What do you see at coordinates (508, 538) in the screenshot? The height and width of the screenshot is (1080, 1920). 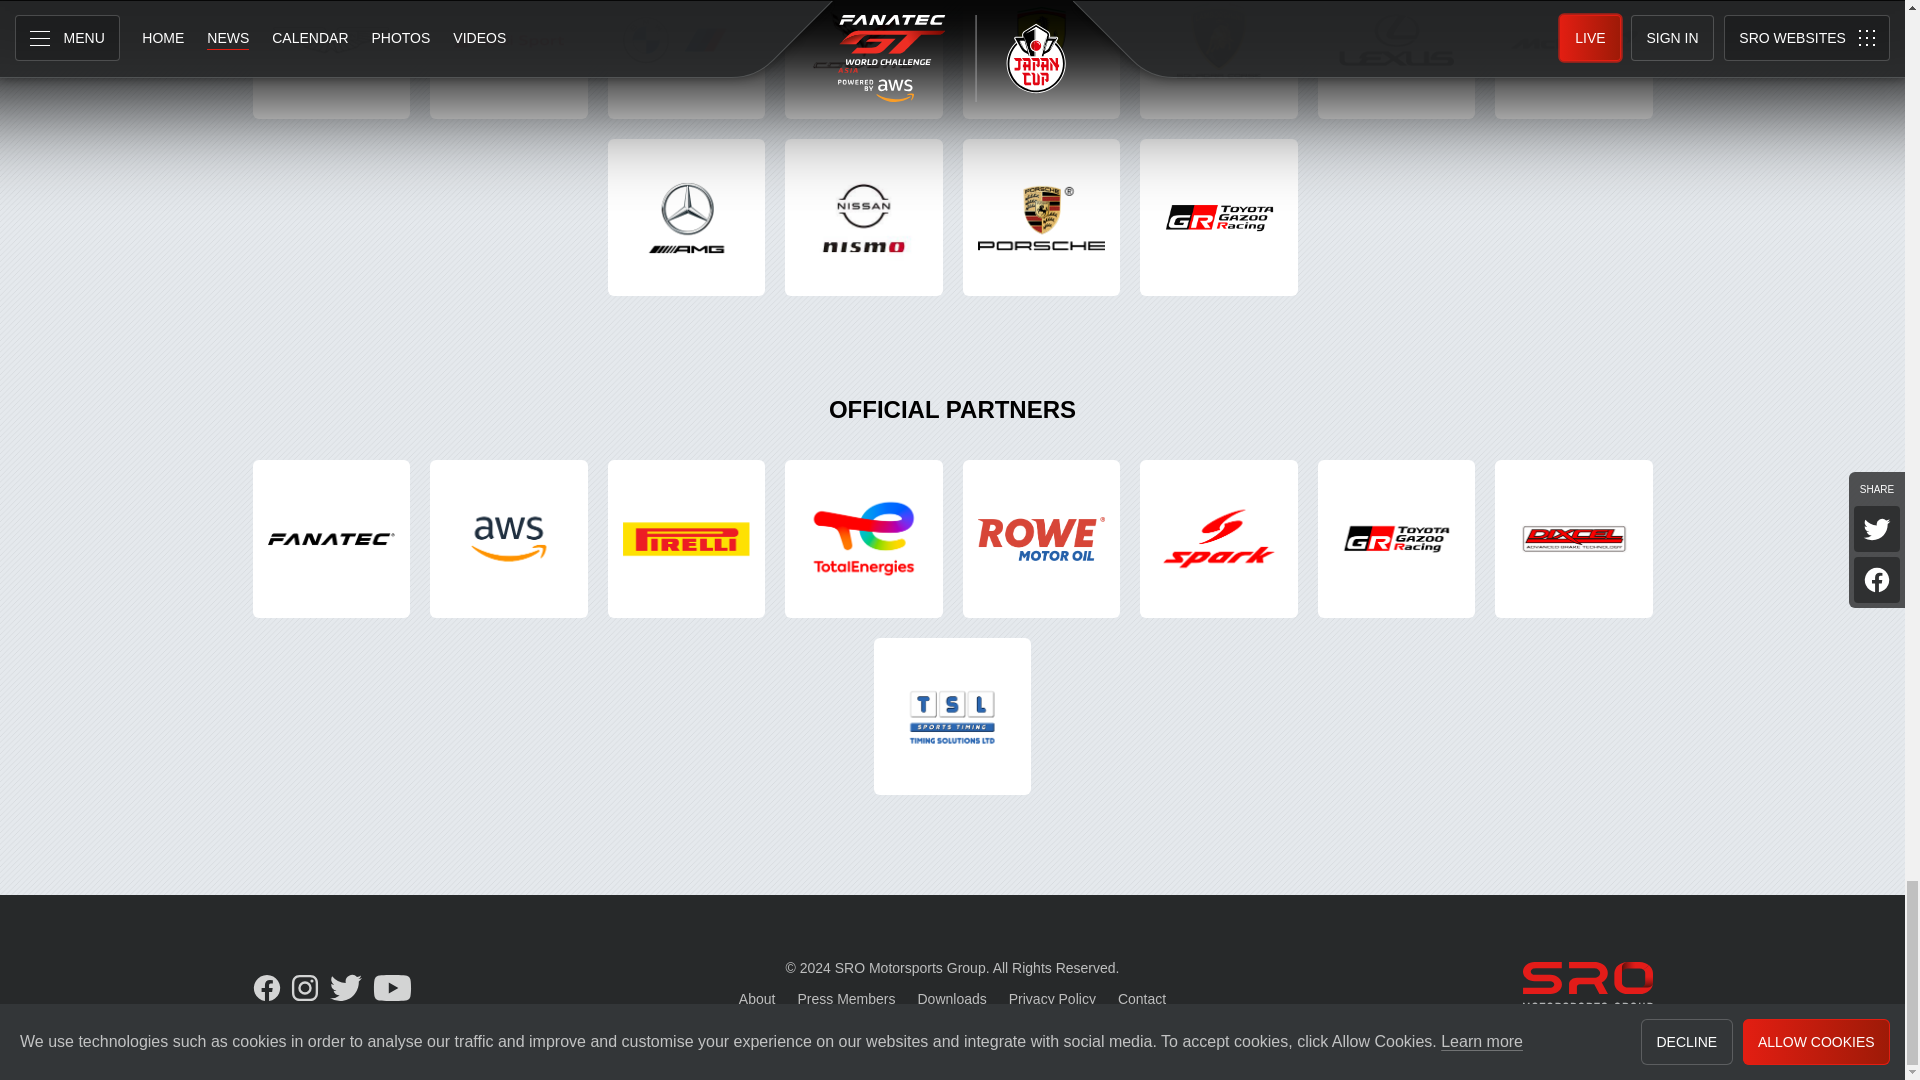 I see `AWS` at bounding box center [508, 538].